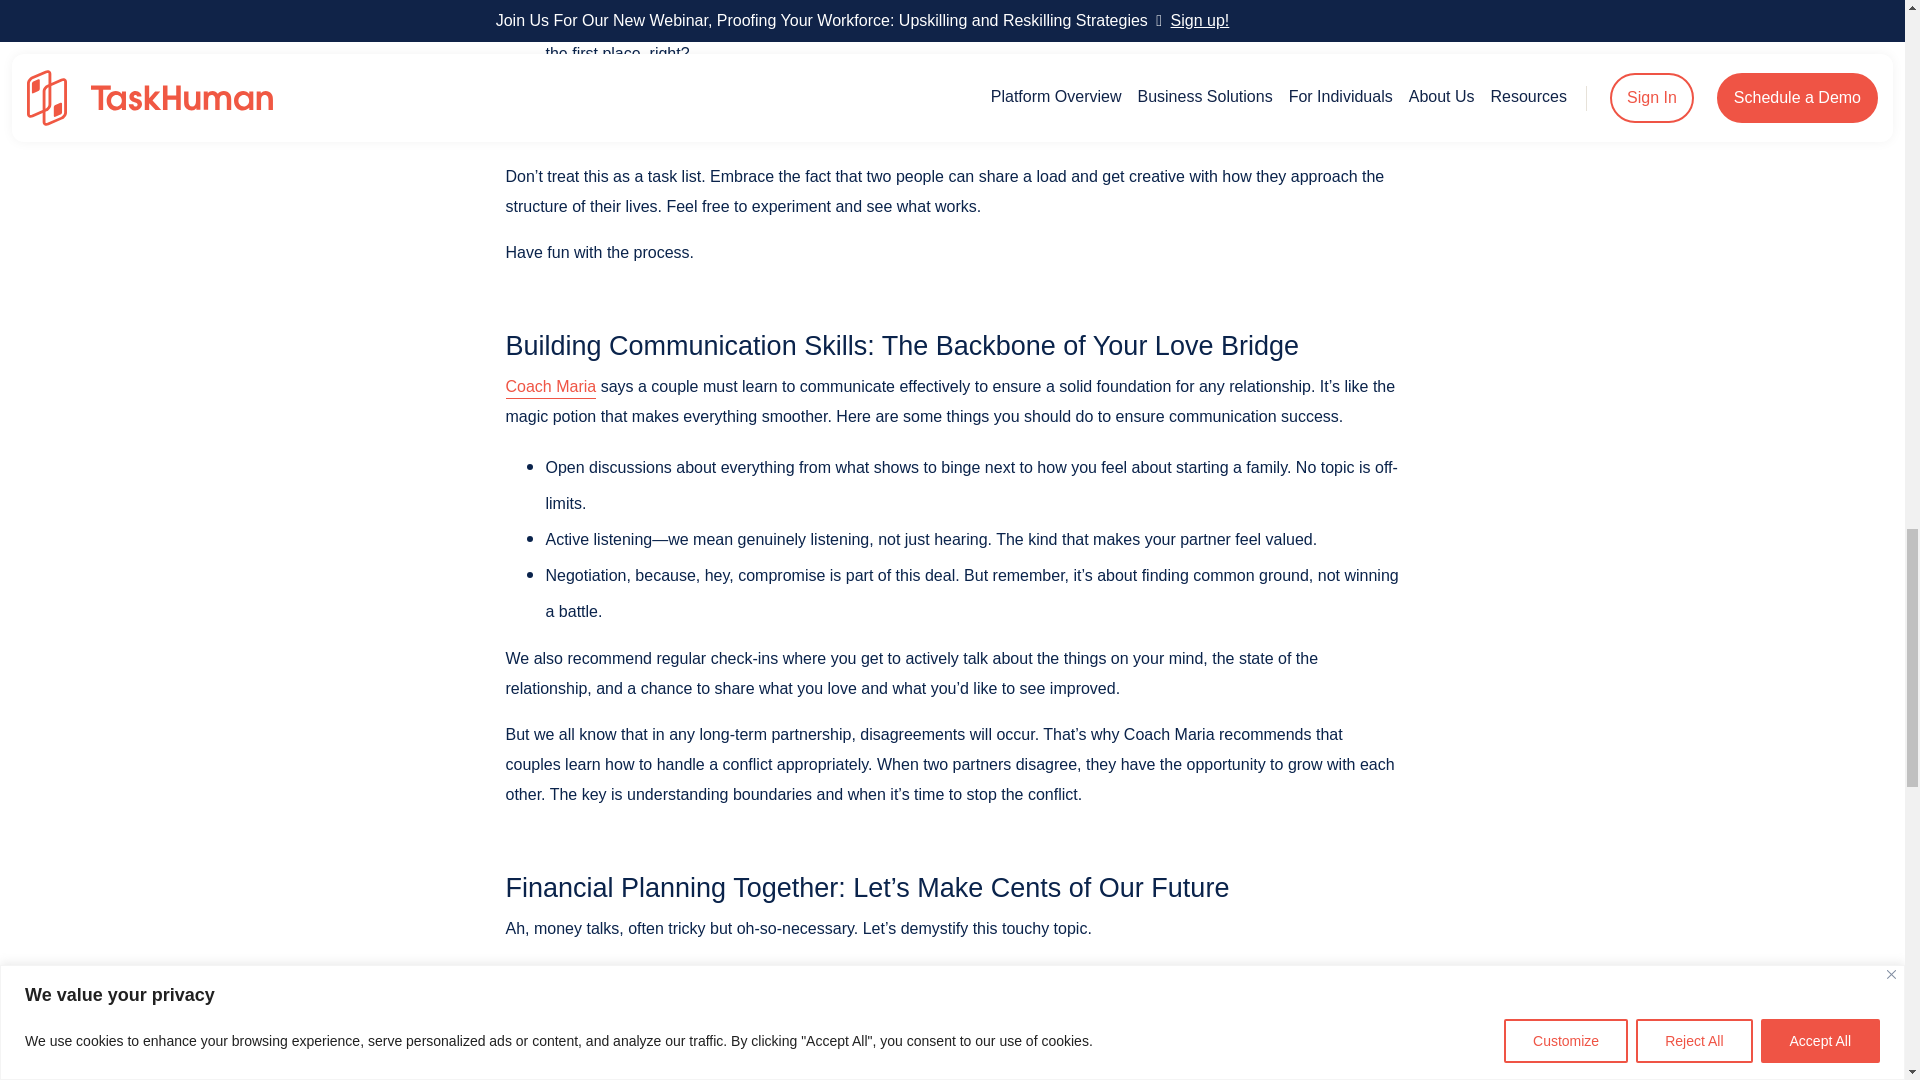 The image size is (1920, 1080). Describe the element at coordinates (76, 42) in the screenshot. I see `Save My Preferences` at that location.